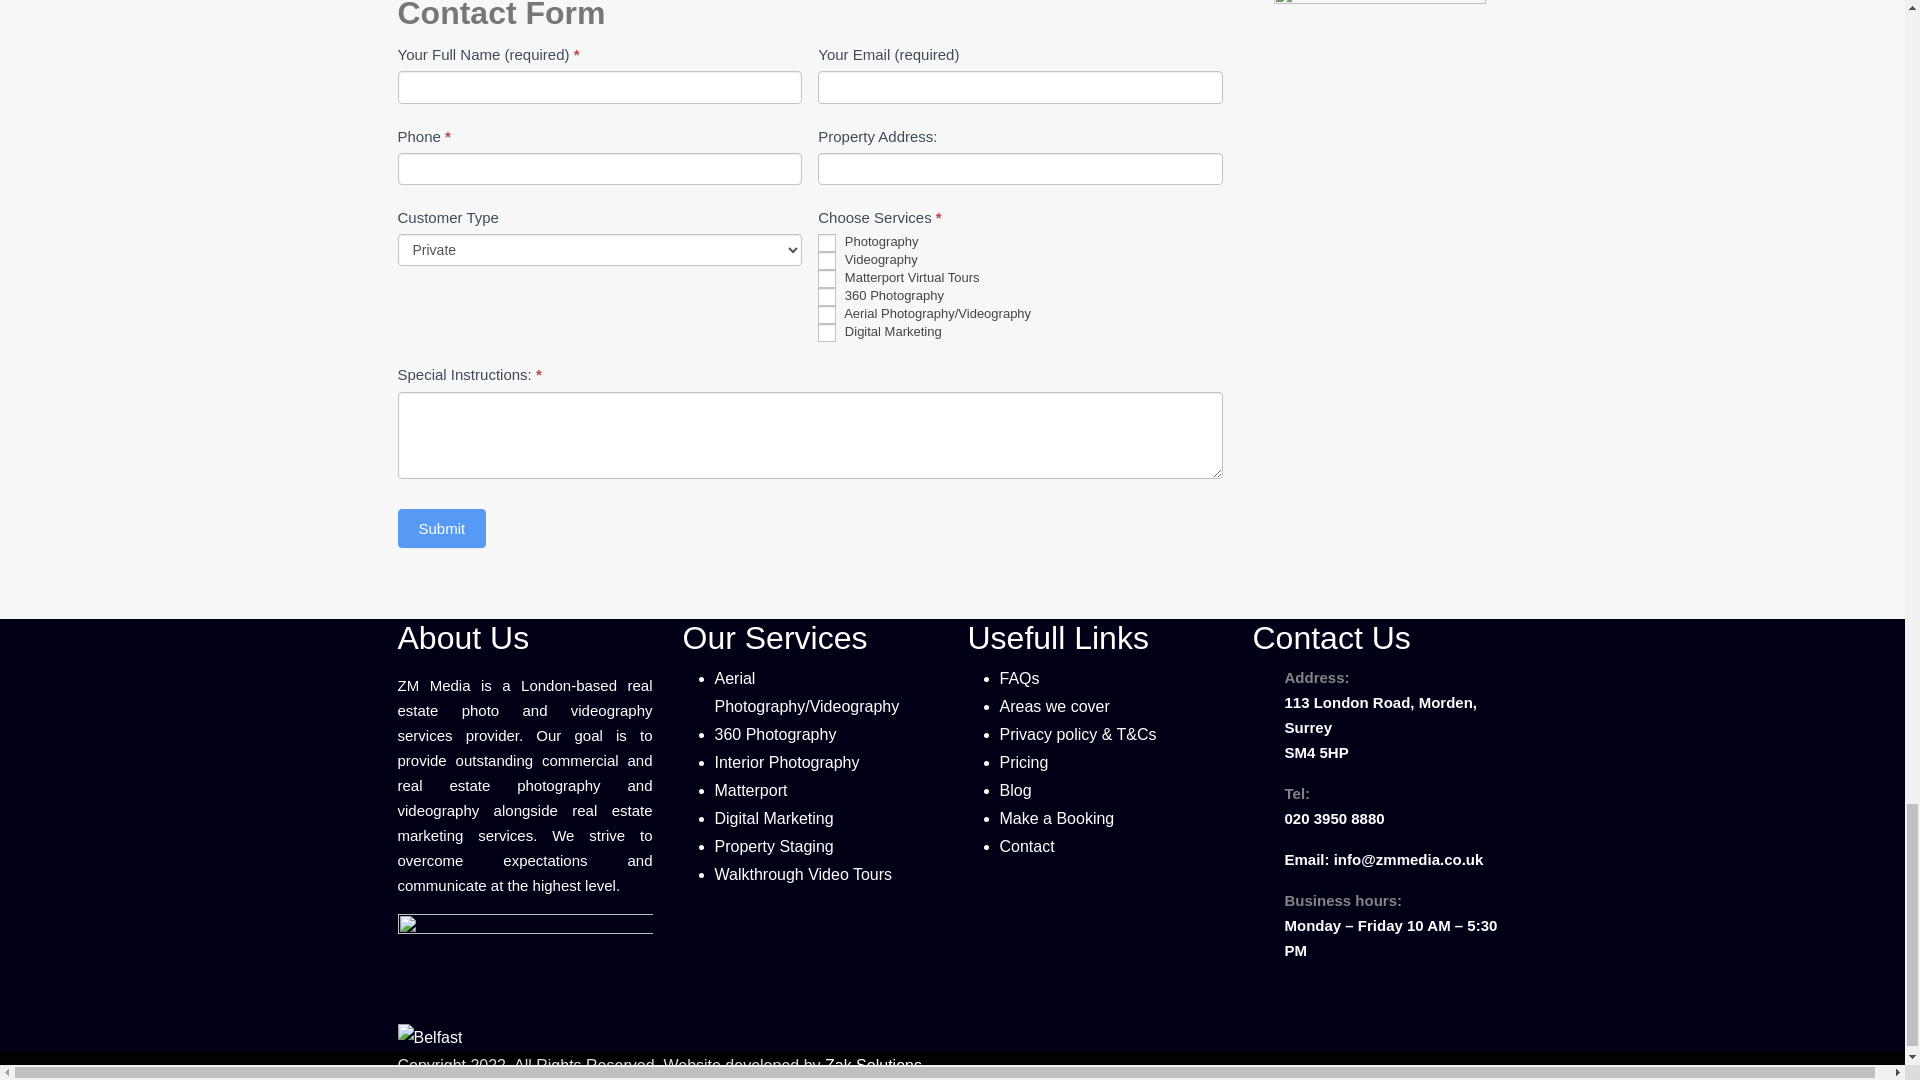  What do you see at coordinates (826, 333) in the screenshot?
I see `Digital Marketing` at bounding box center [826, 333].